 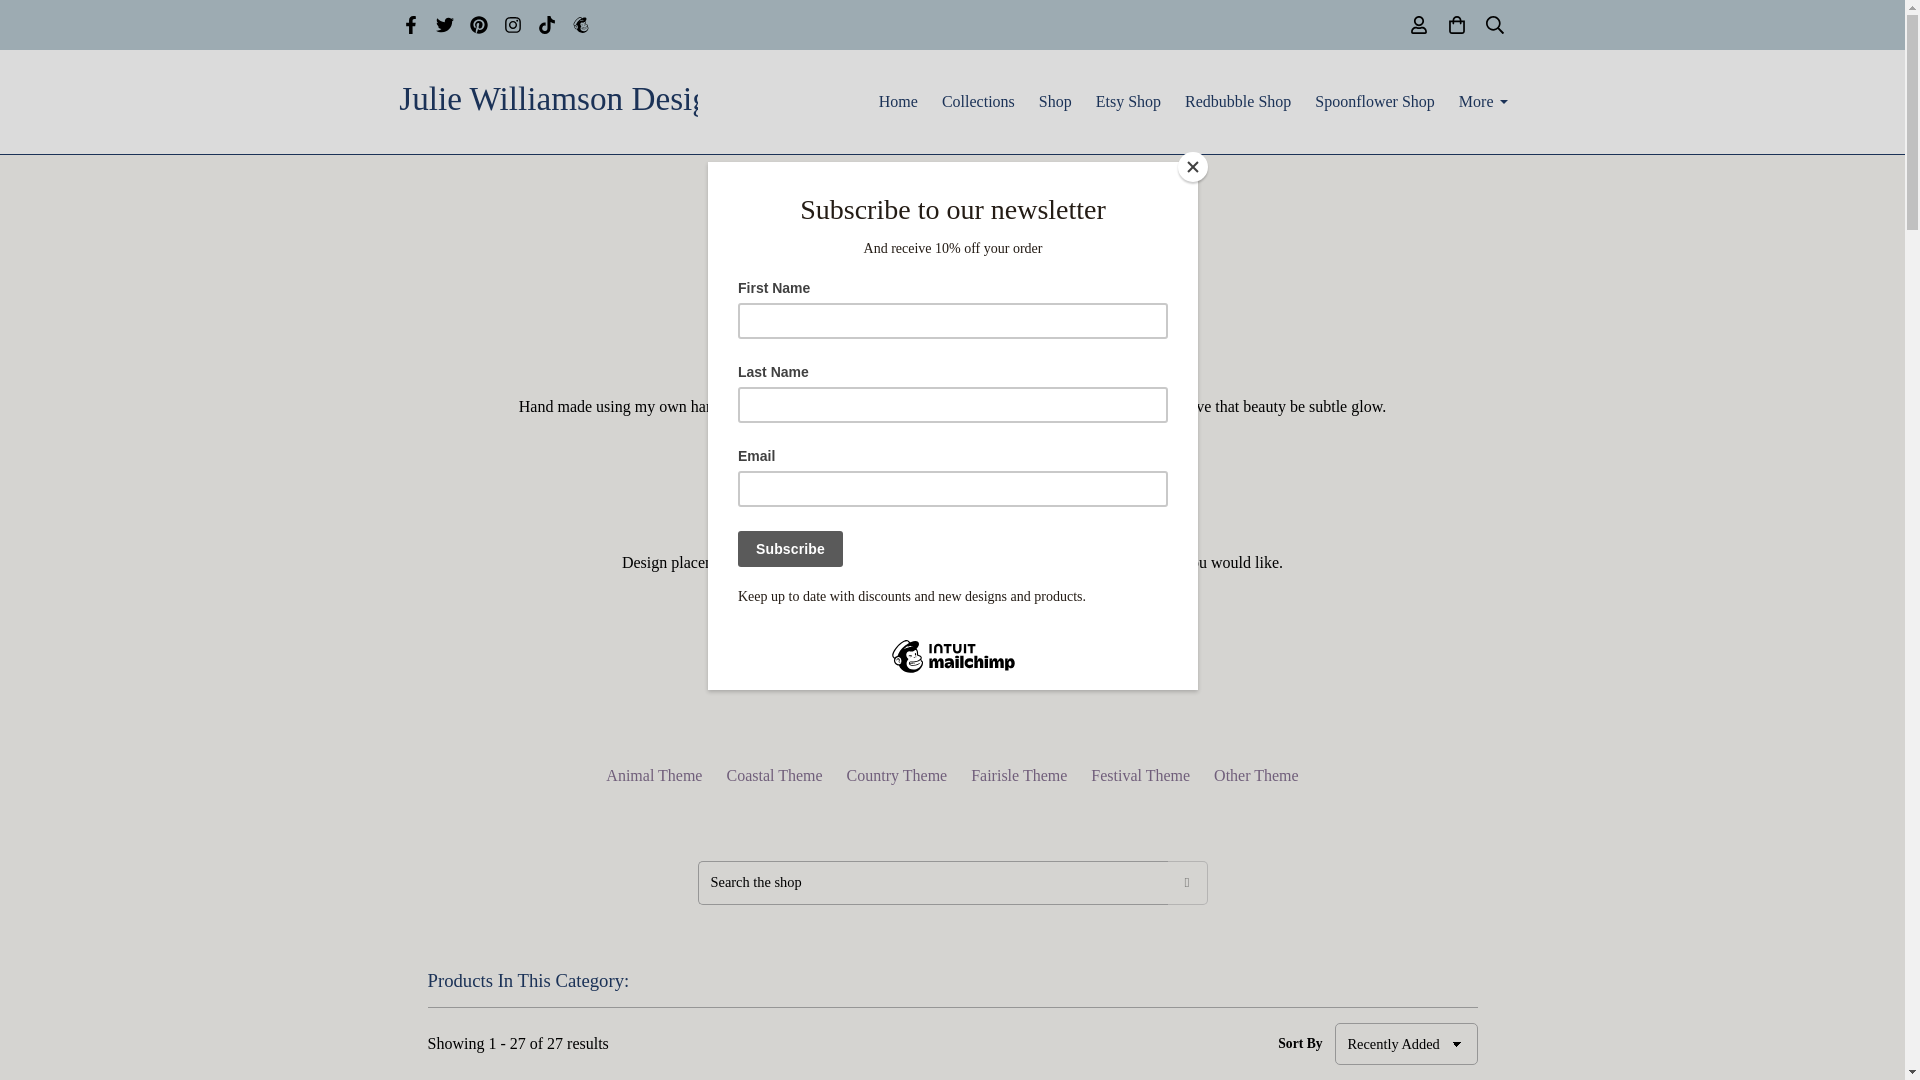 I want to click on Search, so click(x=1187, y=882).